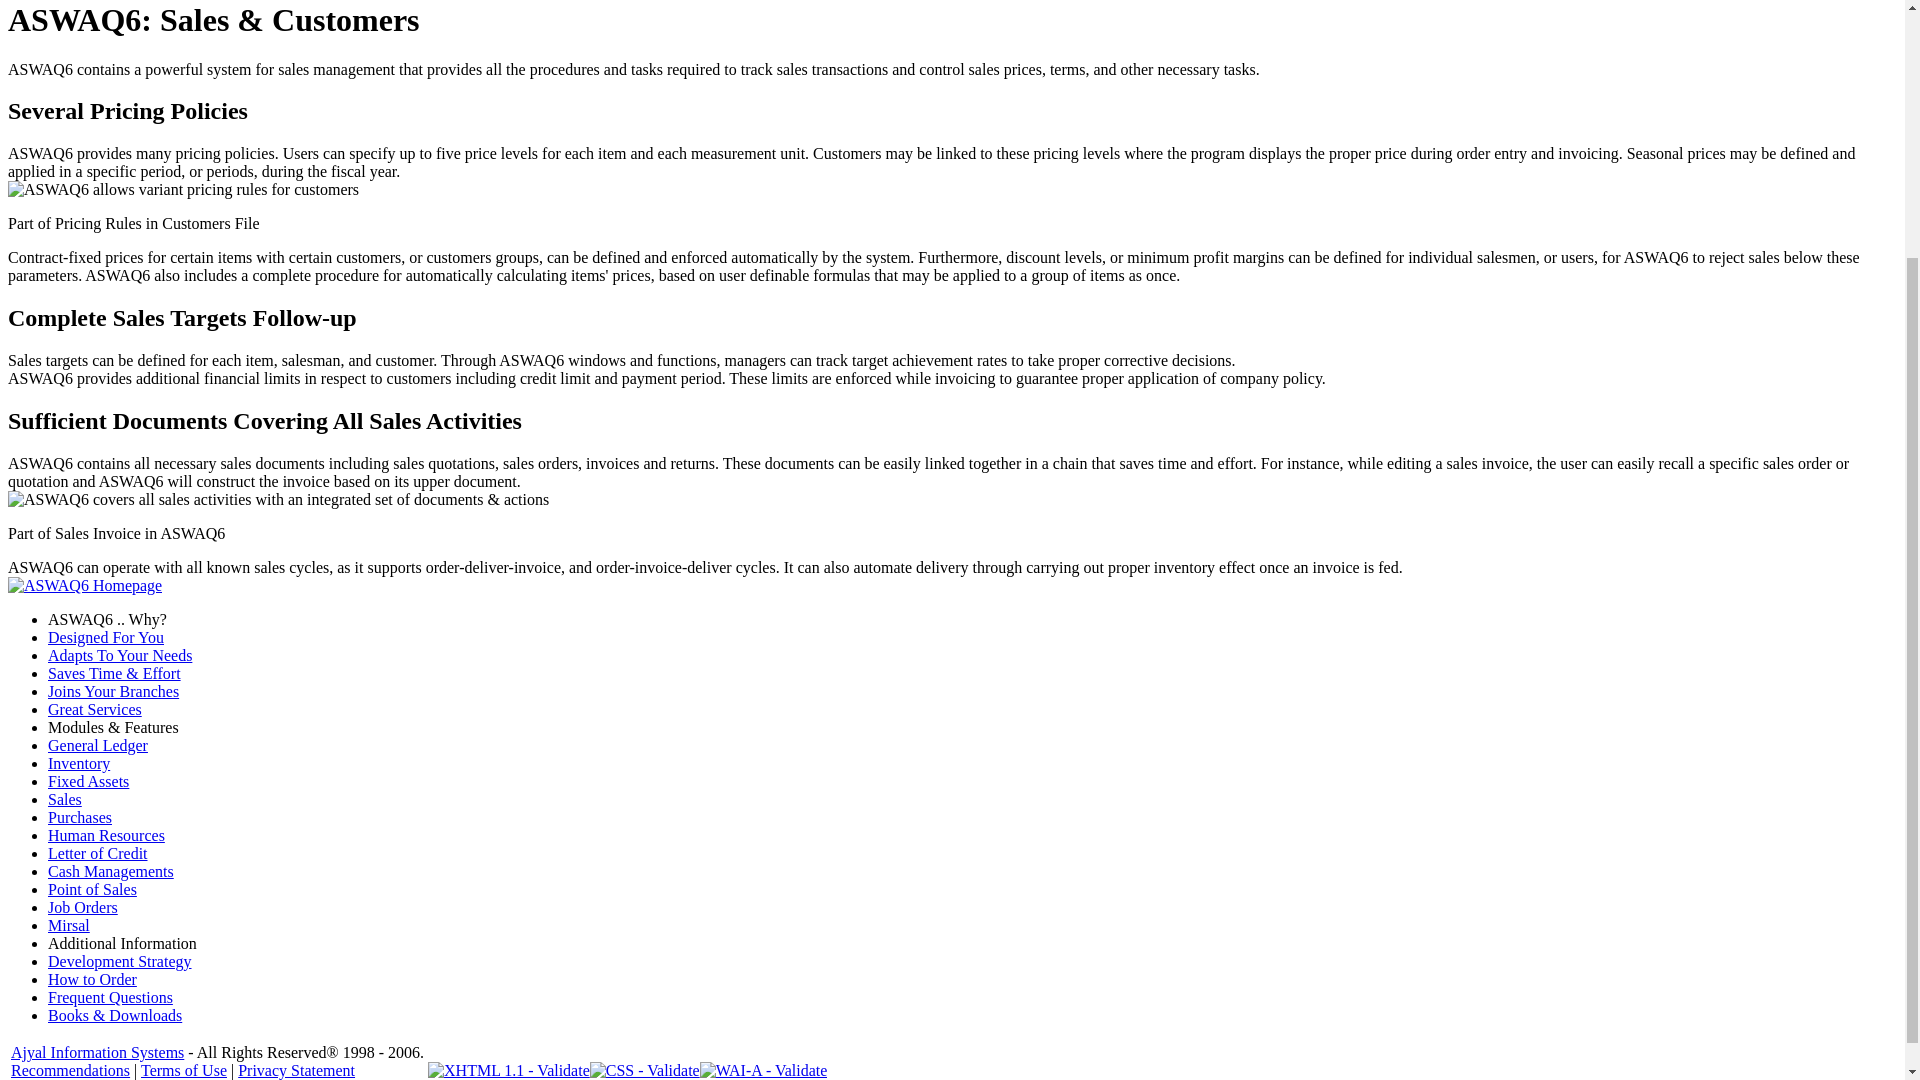 The width and height of the screenshot is (1920, 1080). What do you see at coordinates (82, 906) in the screenshot?
I see `Job Orders` at bounding box center [82, 906].